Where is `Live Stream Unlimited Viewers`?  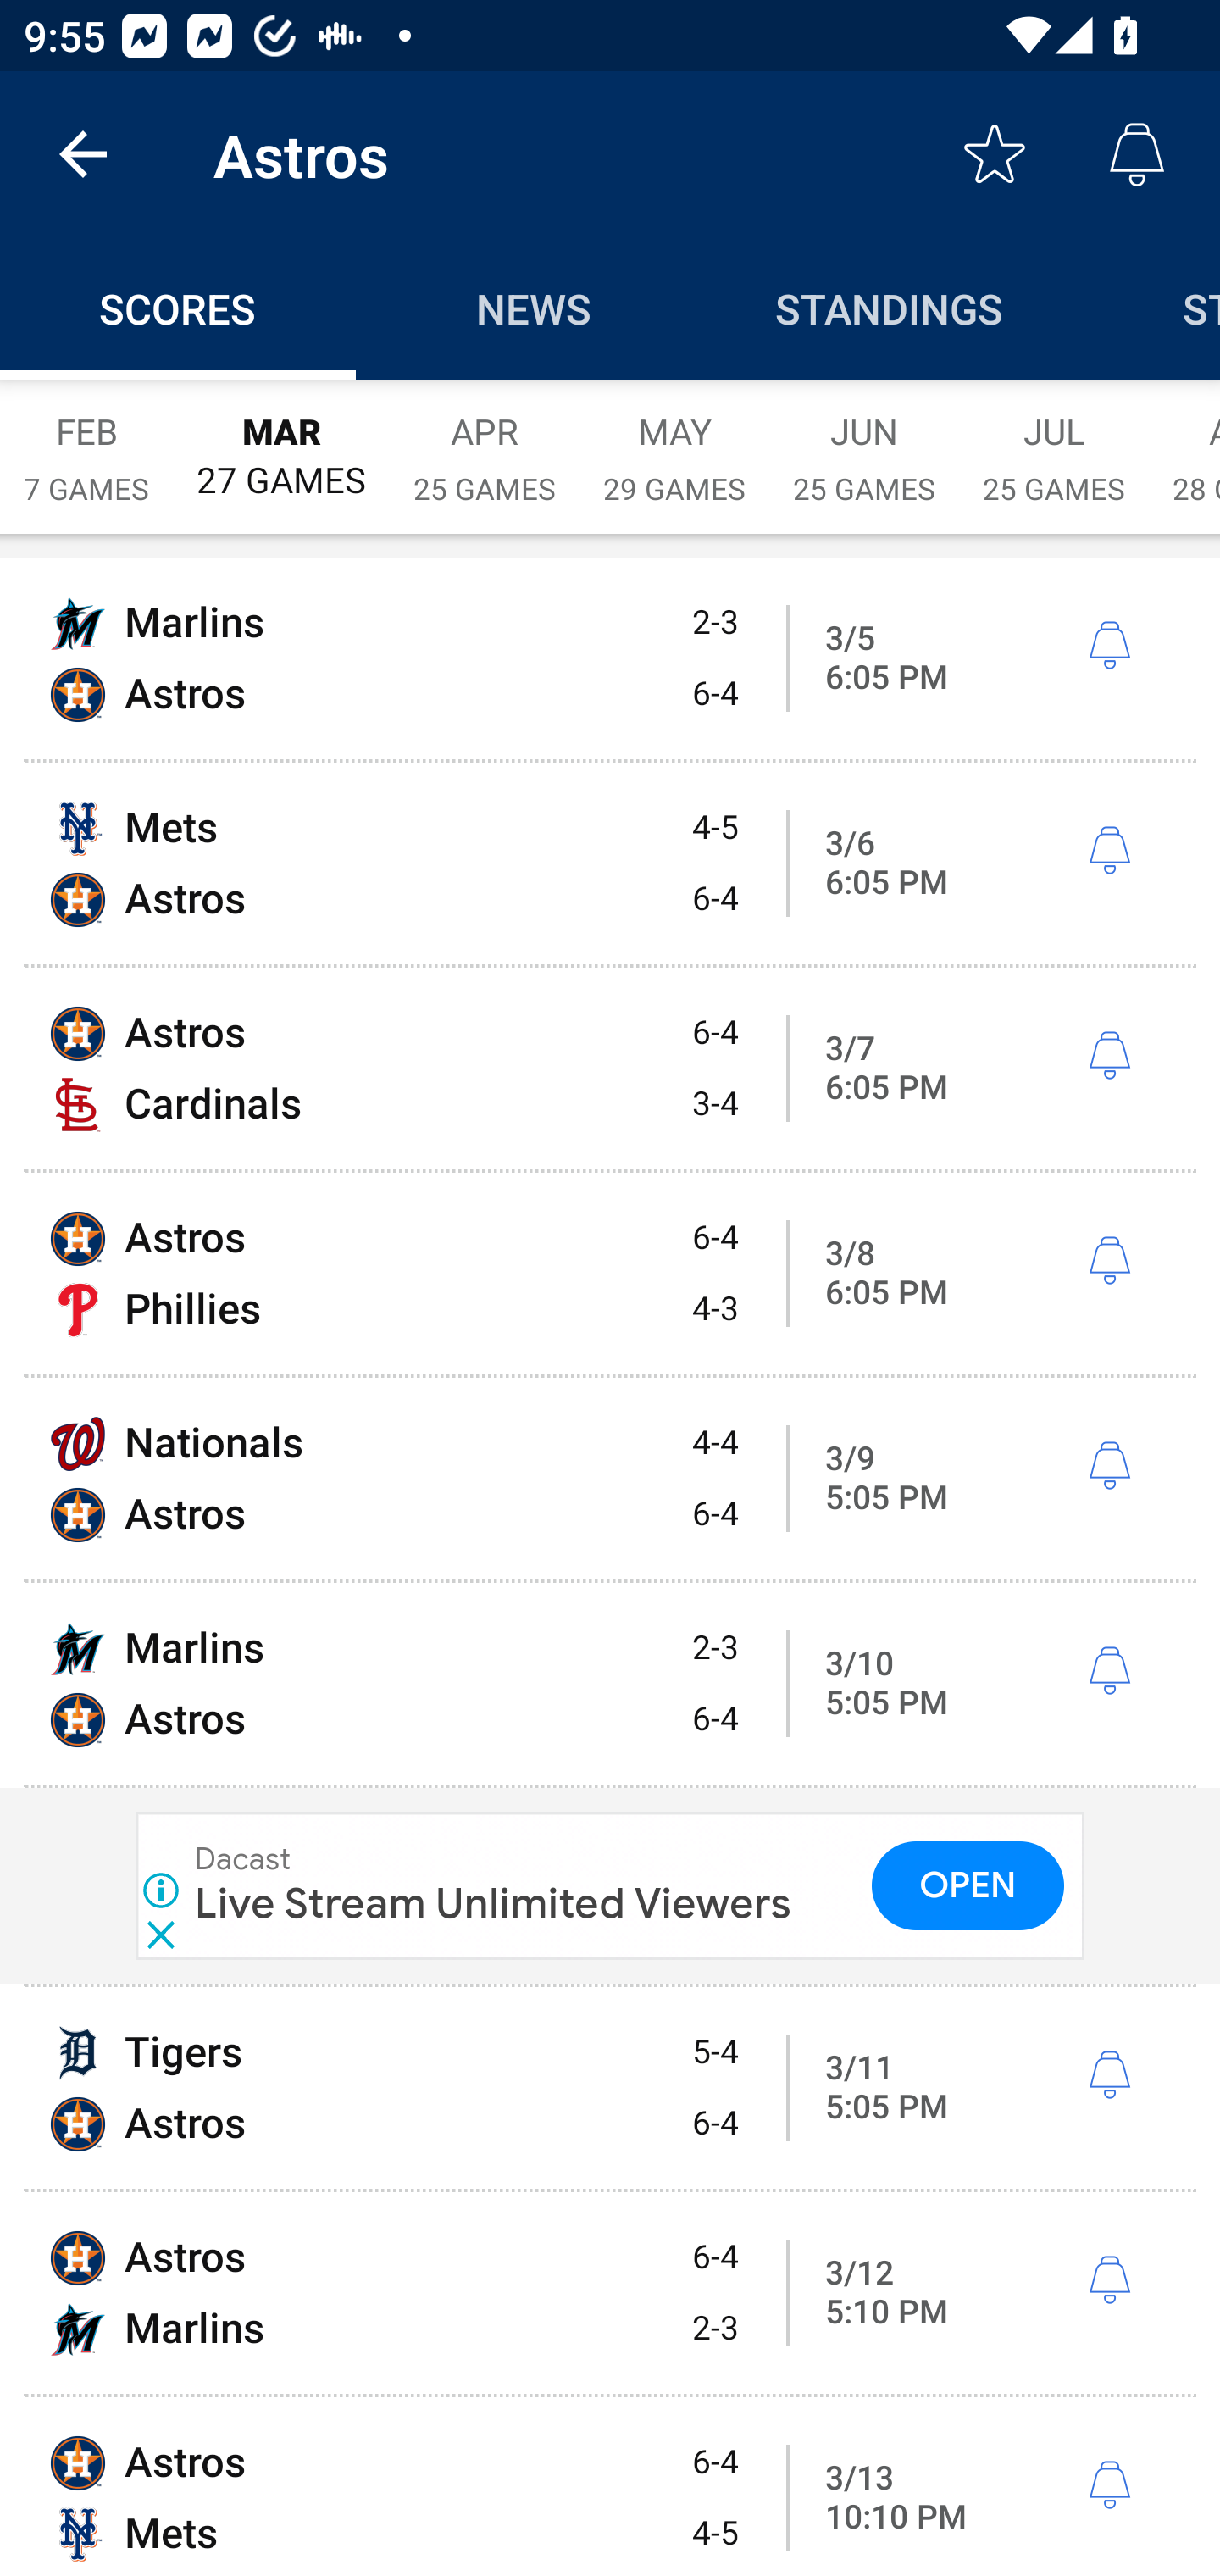 Live Stream Unlimited Viewers is located at coordinates (495, 1903).